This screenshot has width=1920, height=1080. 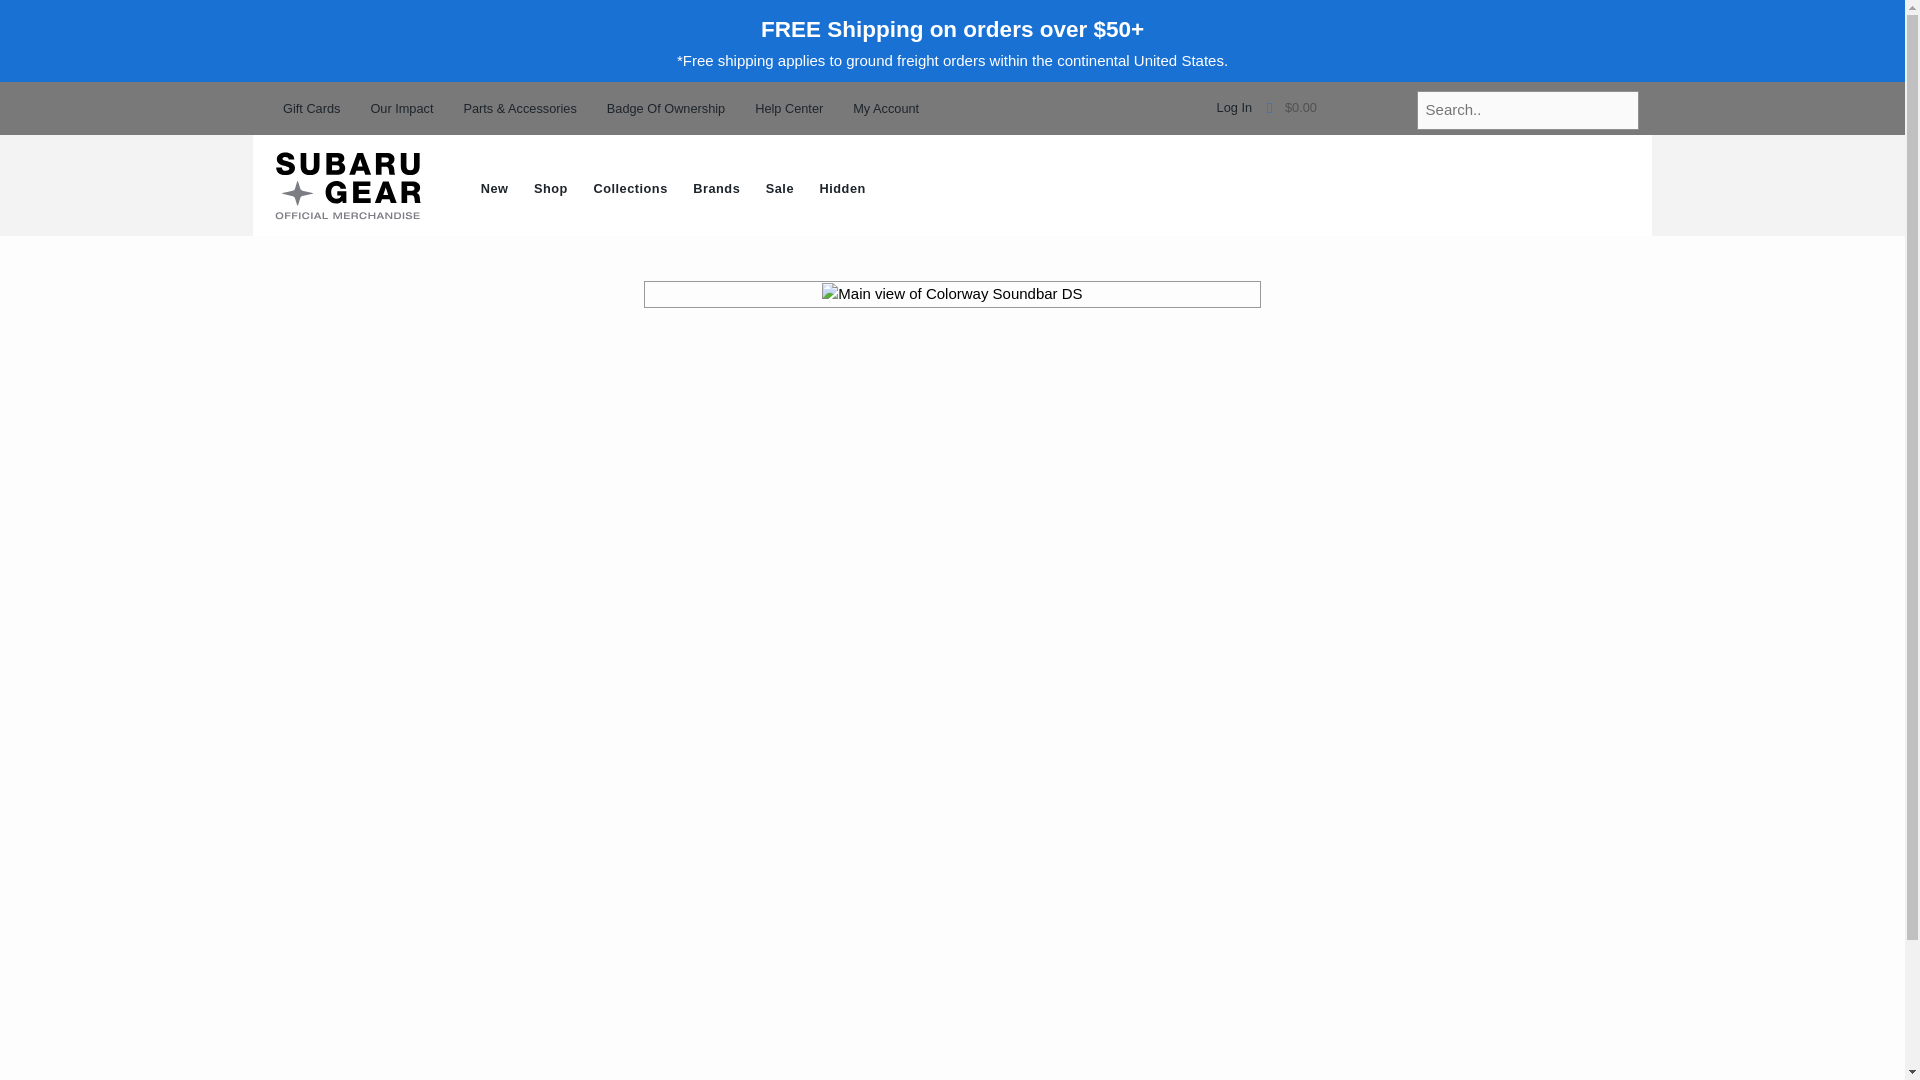 I want to click on Gift Cards, so click(x=310, y=108).